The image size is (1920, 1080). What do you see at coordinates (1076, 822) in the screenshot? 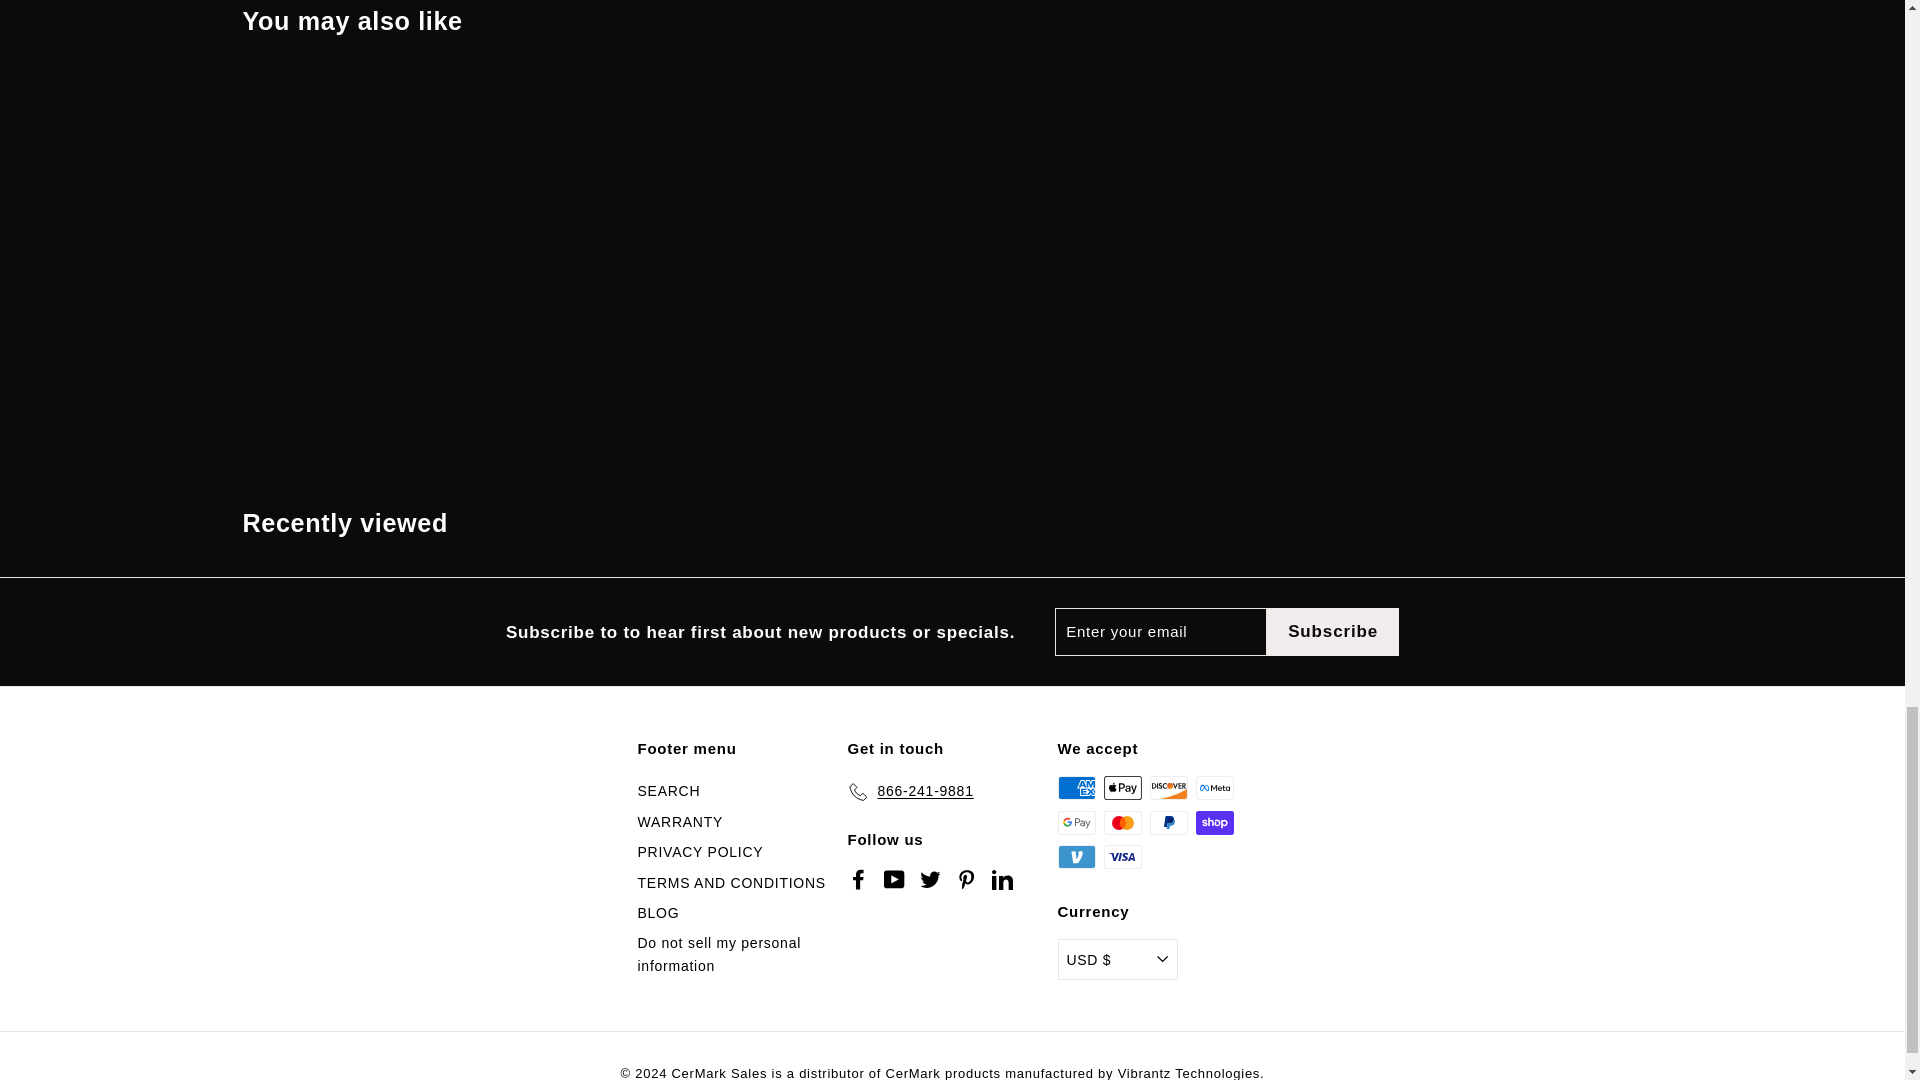
I see `Google Pay` at bounding box center [1076, 822].